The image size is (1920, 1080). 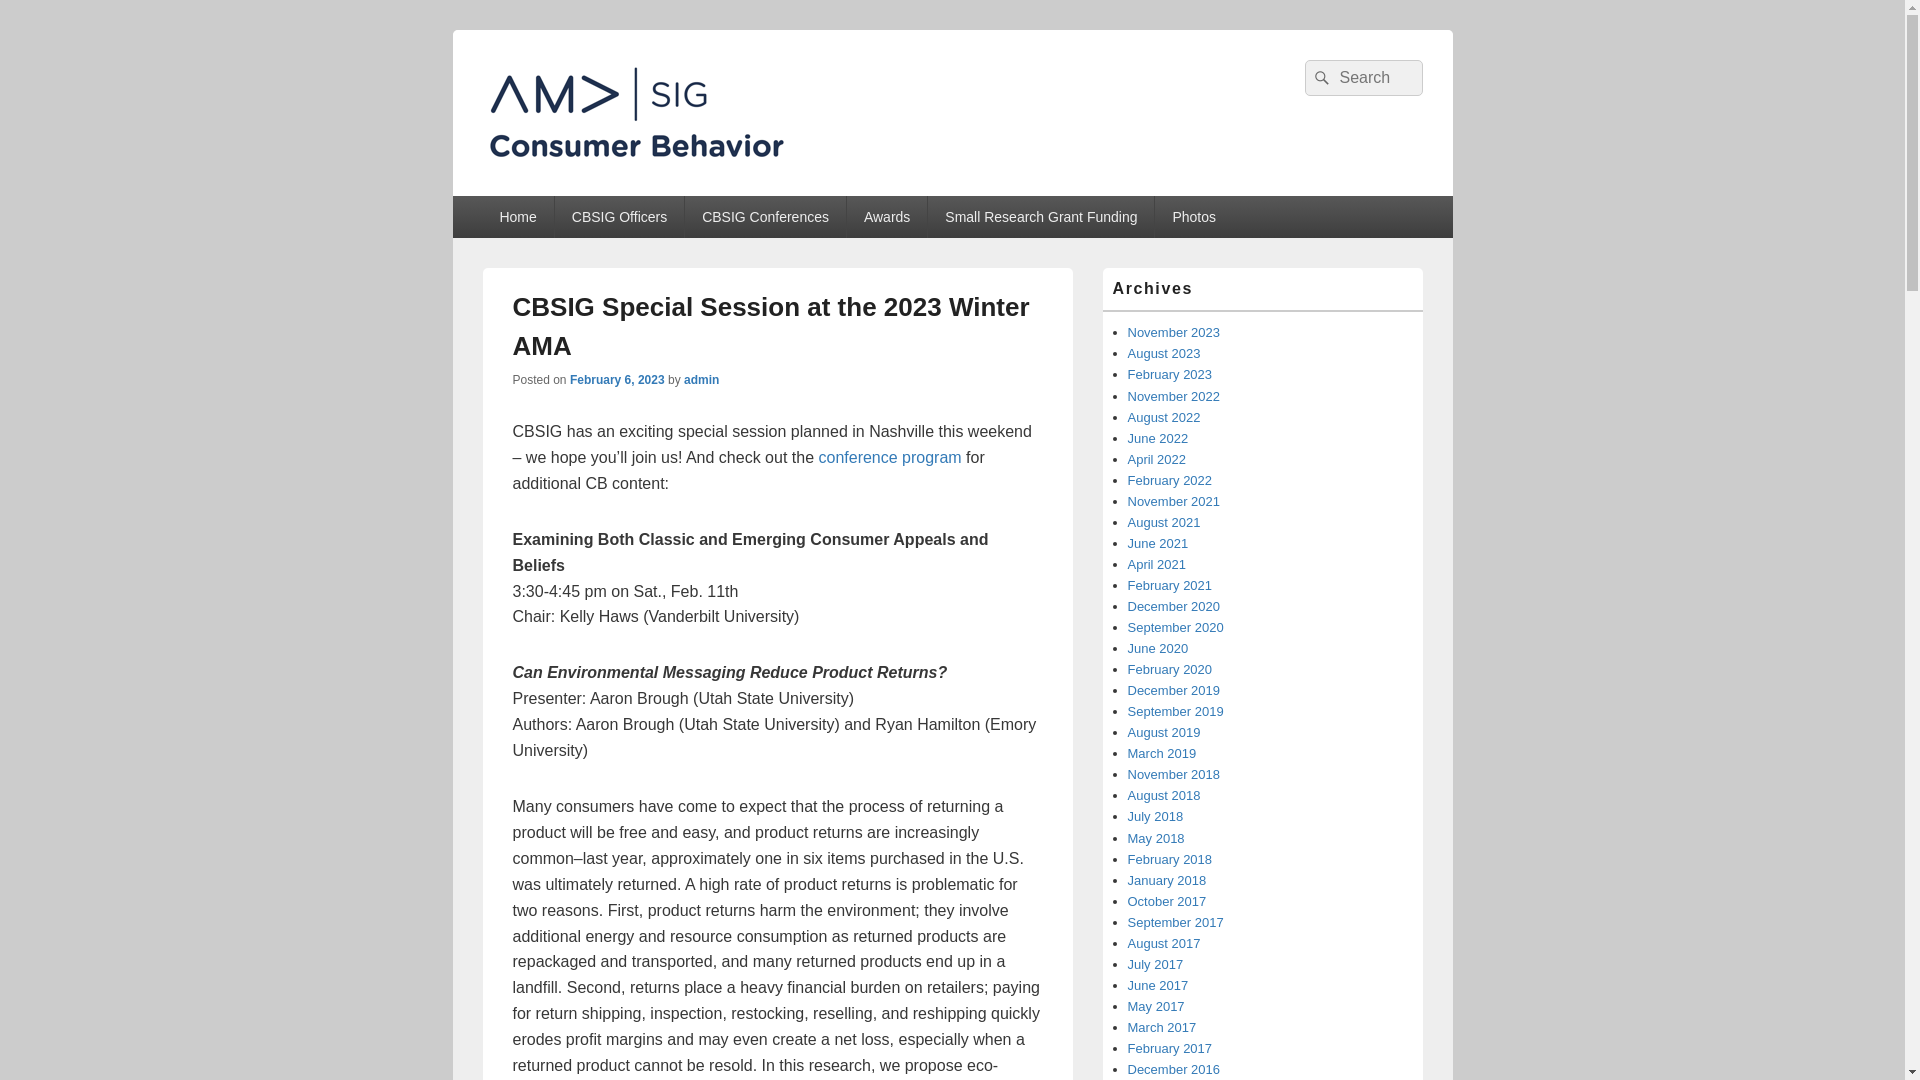 What do you see at coordinates (766, 216) in the screenshot?
I see `CBSIG Conferences` at bounding box center [766, 216].